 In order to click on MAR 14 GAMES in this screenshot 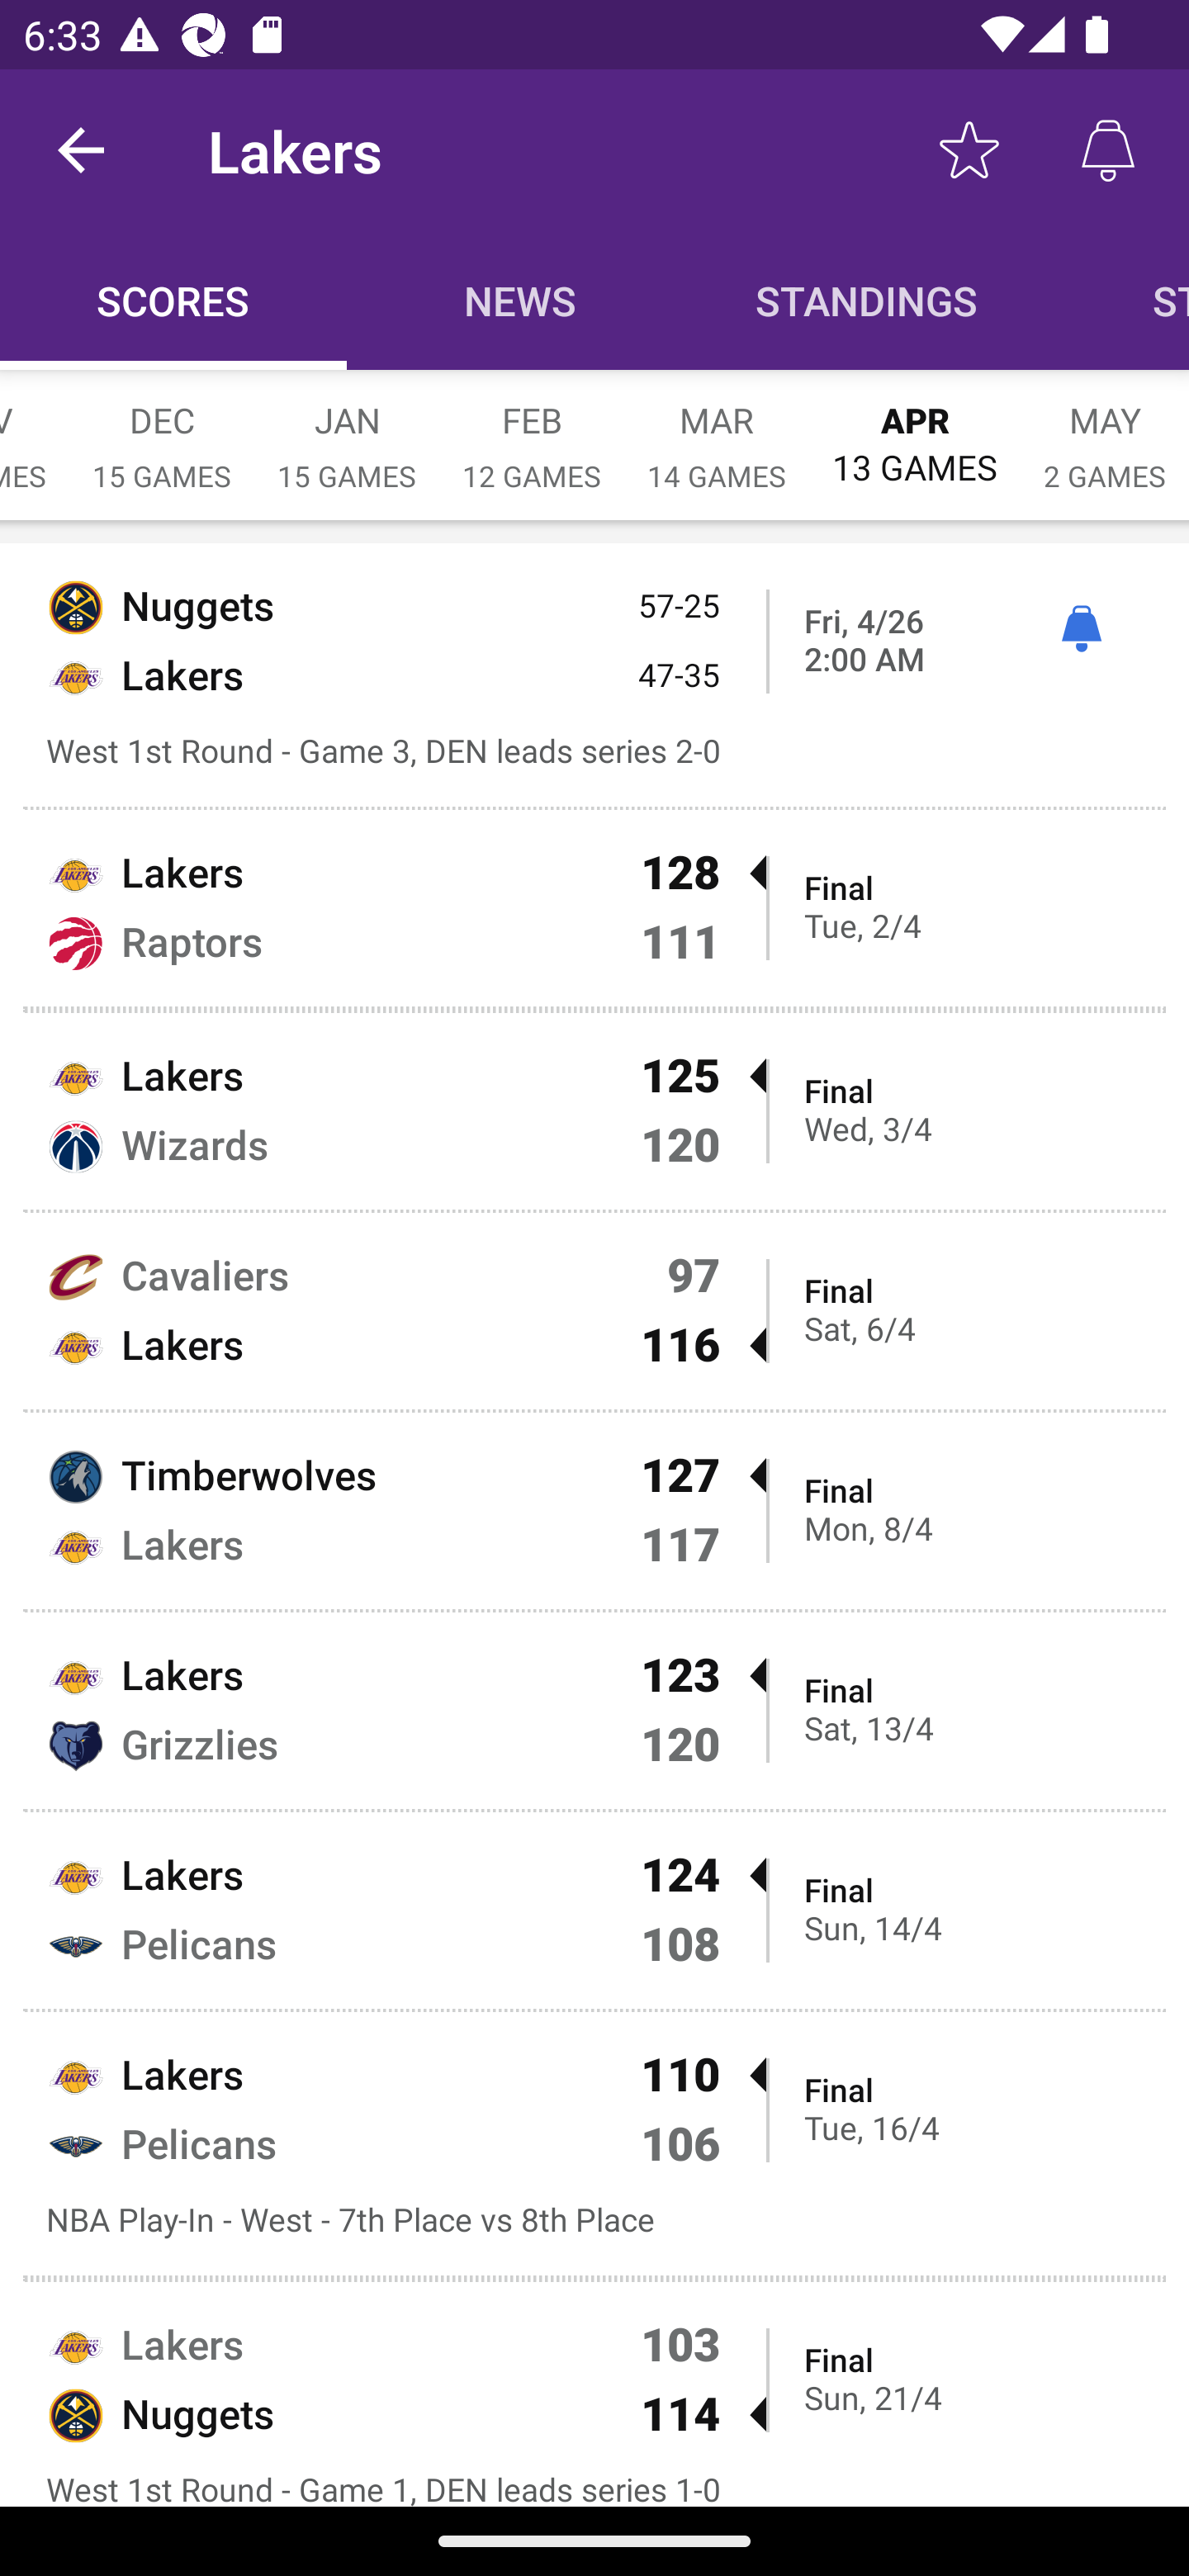, I will do `click(717, 431)`.